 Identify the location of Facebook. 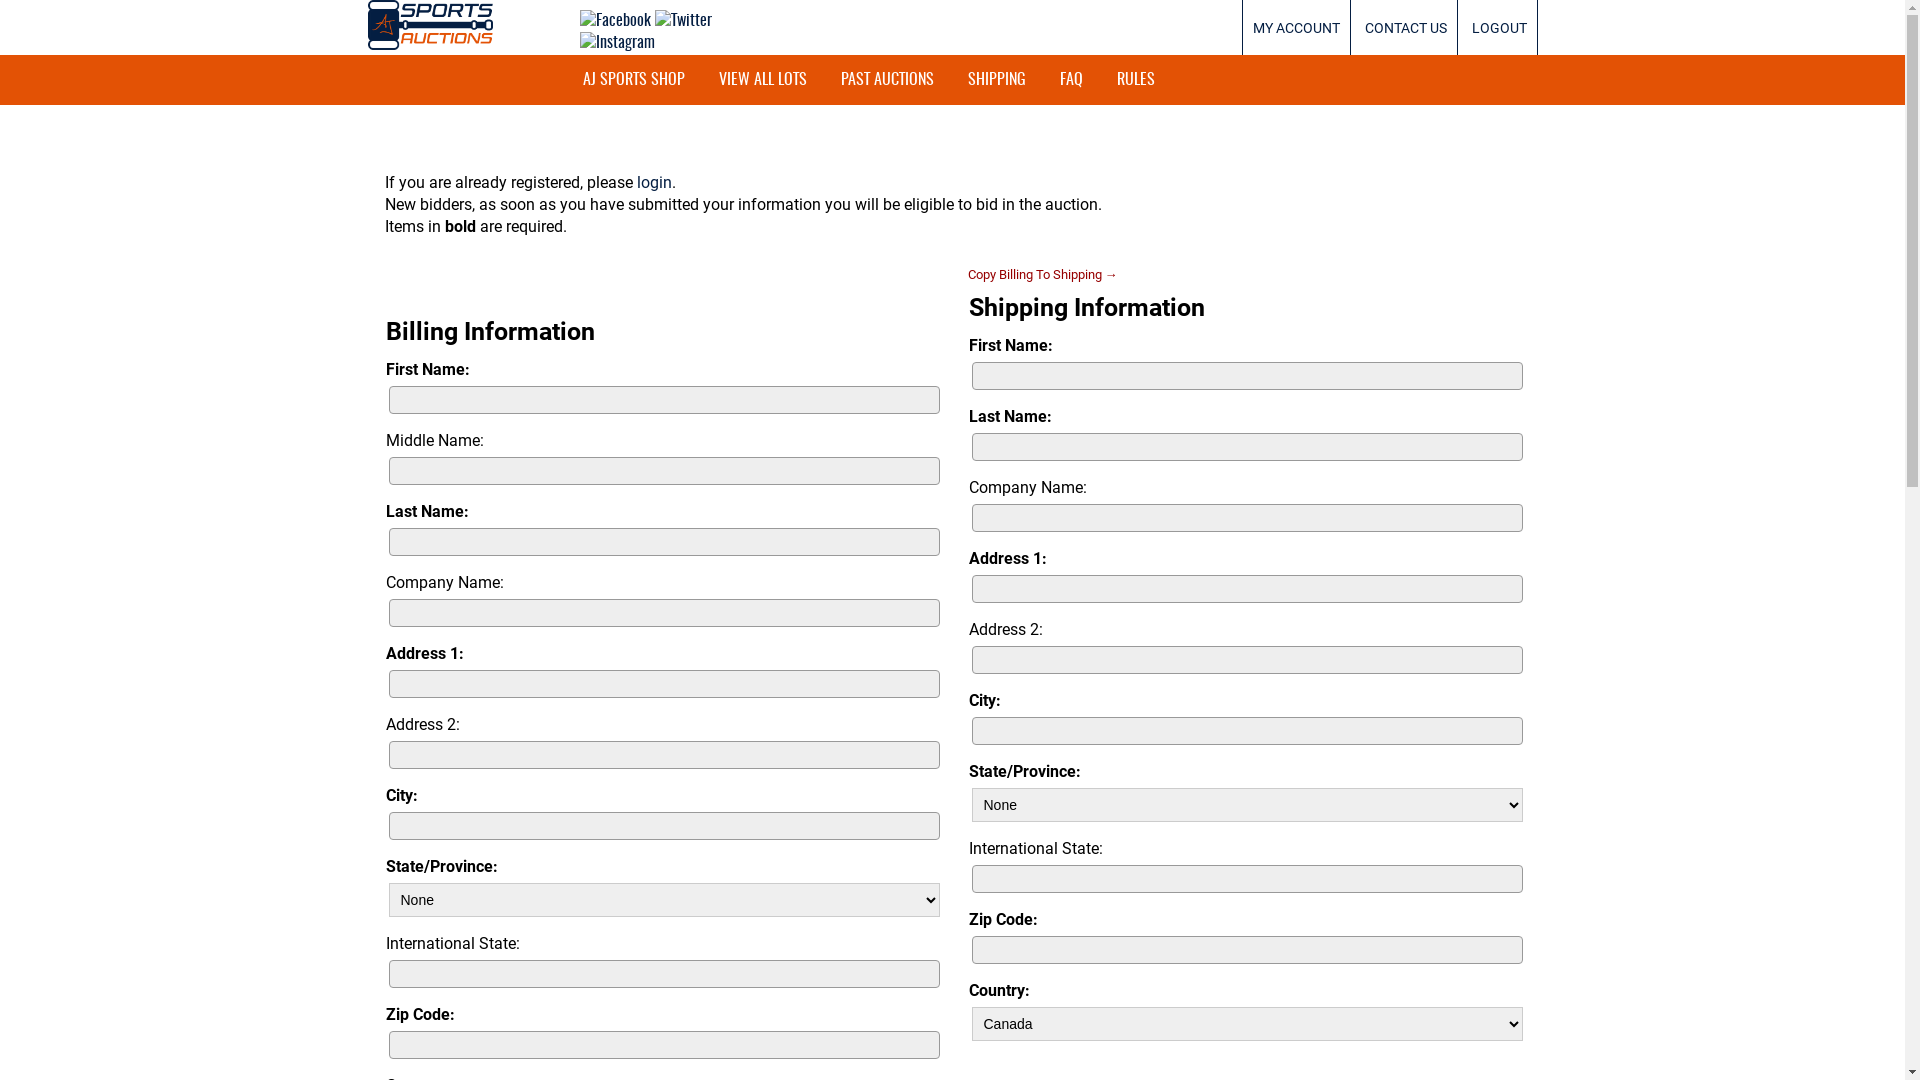
(616, 21).